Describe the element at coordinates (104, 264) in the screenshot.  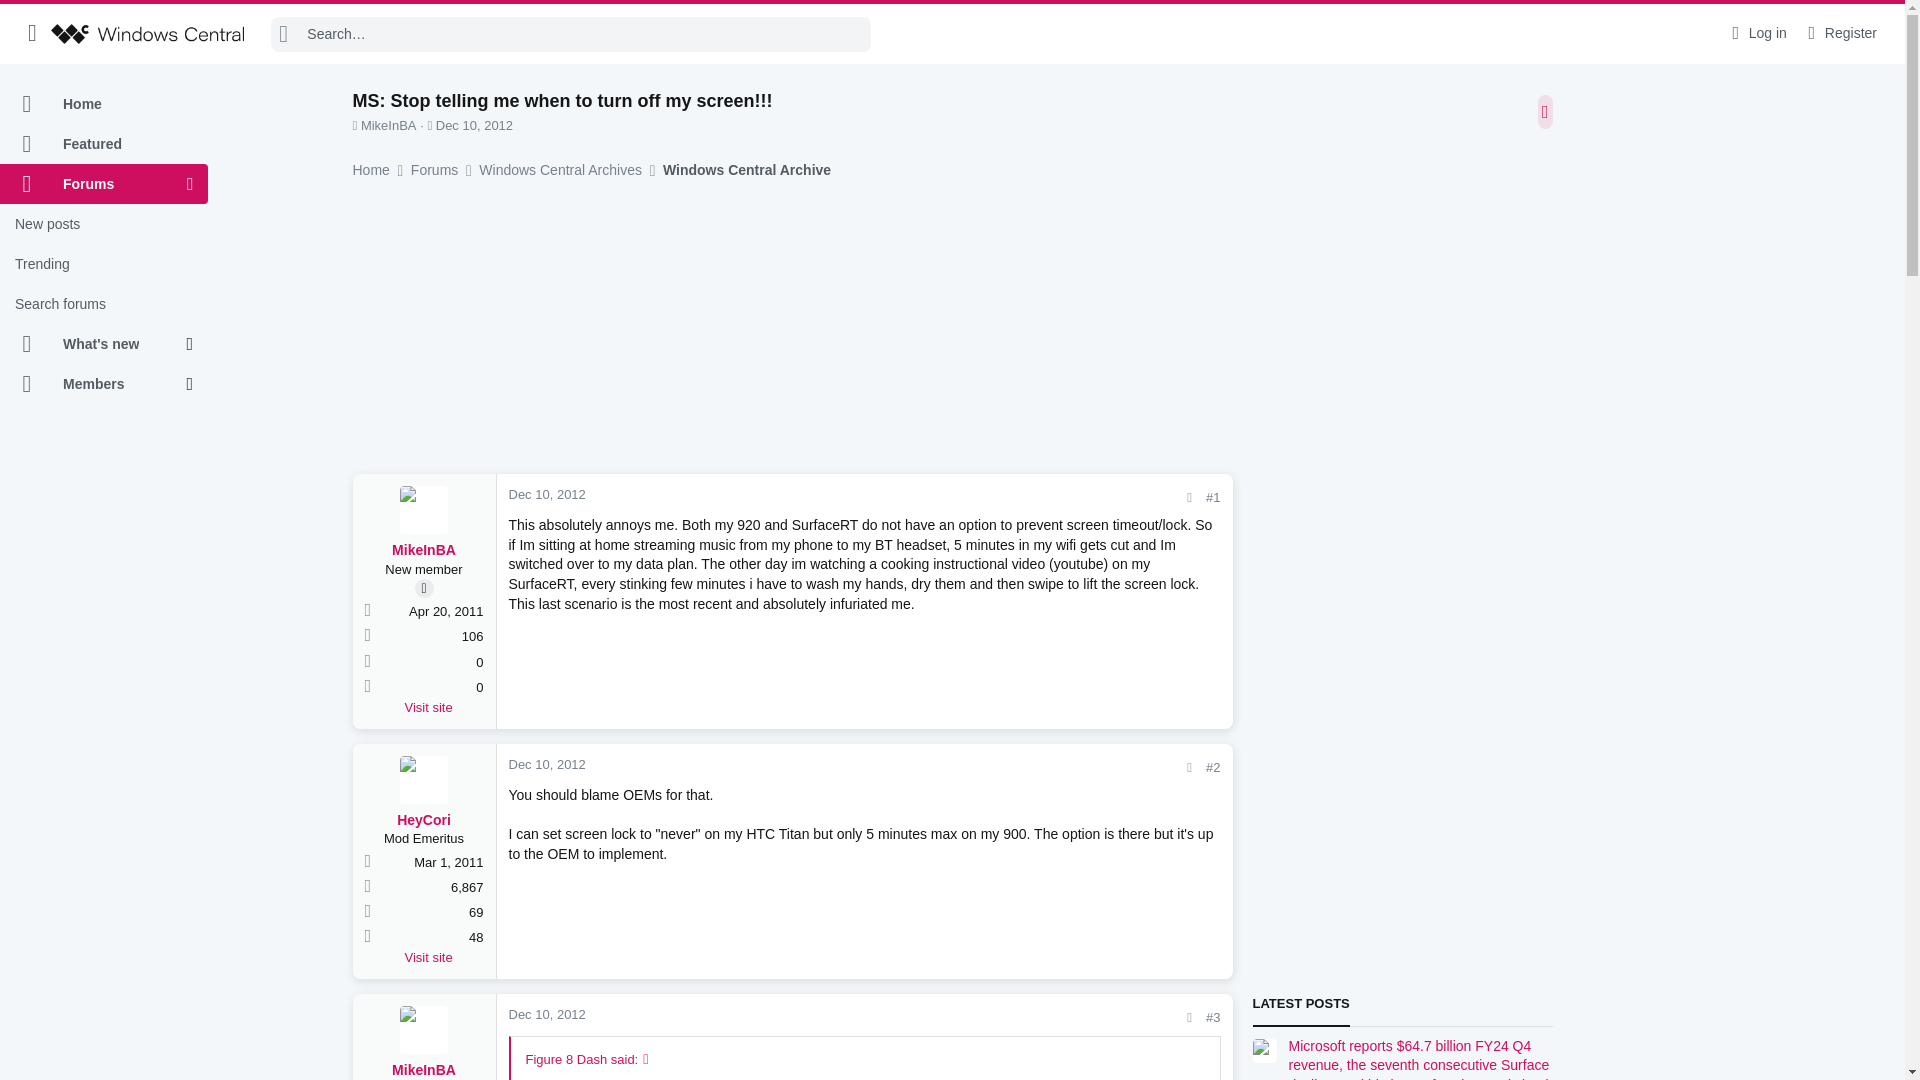
I see `Trending` at that location.